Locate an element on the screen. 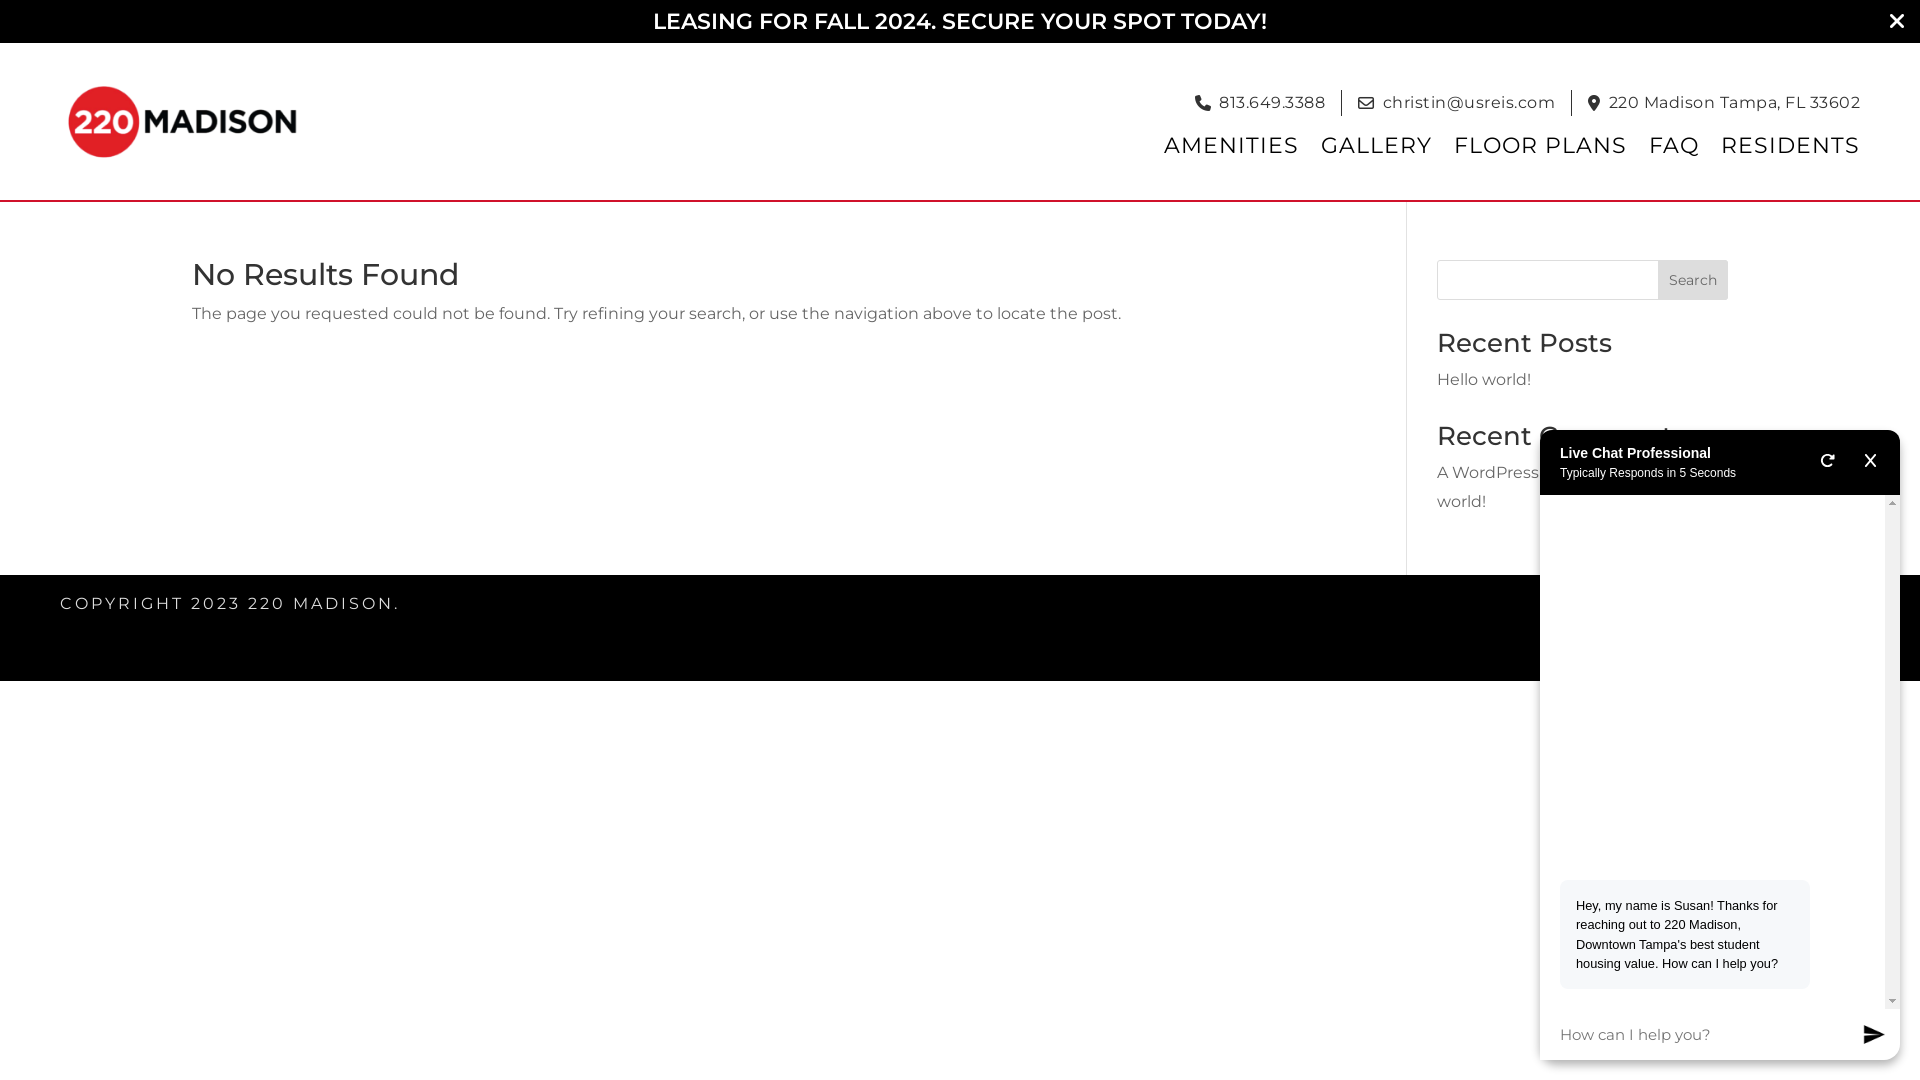 Image resolution: width=1920 pixels, height=1080 pixels. RESIDENTS is located at coordinates (1790, 146).